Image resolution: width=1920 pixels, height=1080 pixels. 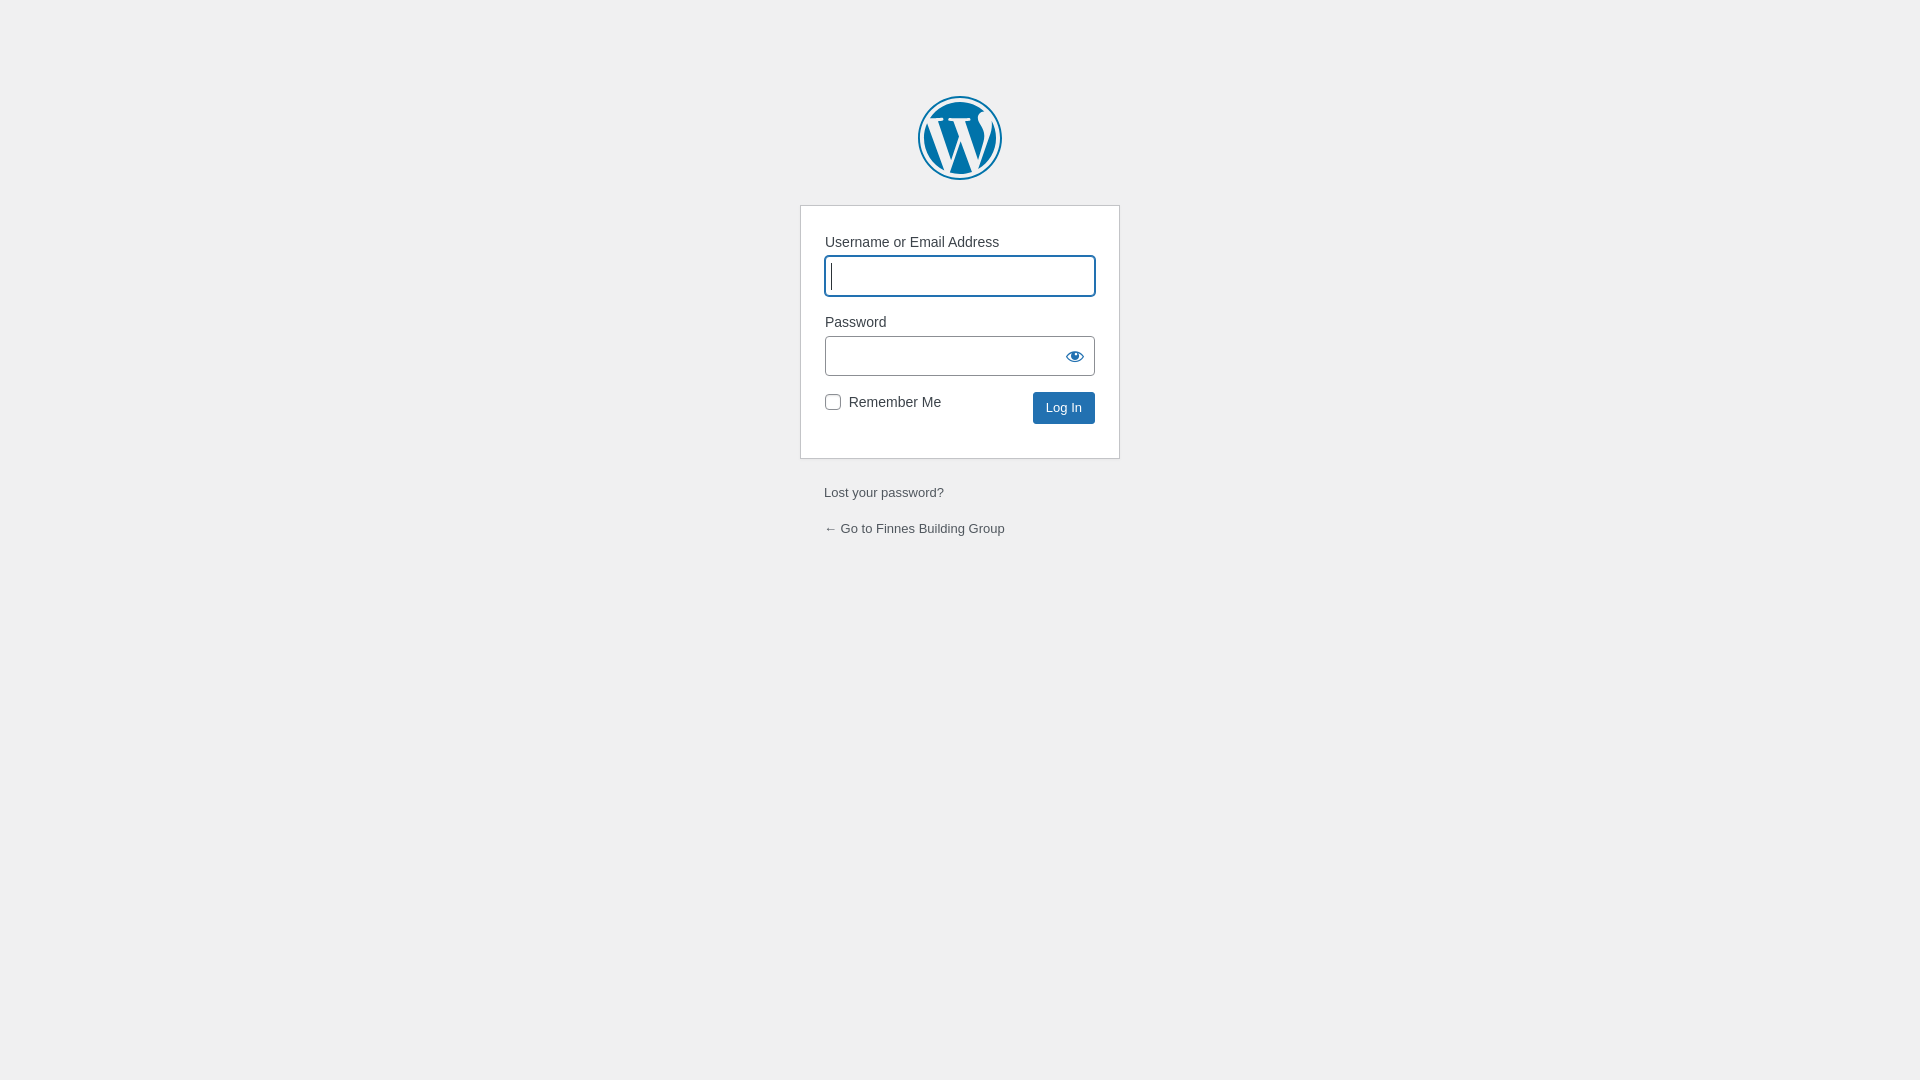 I want to click on Log In, so click(x=1064, y=408).